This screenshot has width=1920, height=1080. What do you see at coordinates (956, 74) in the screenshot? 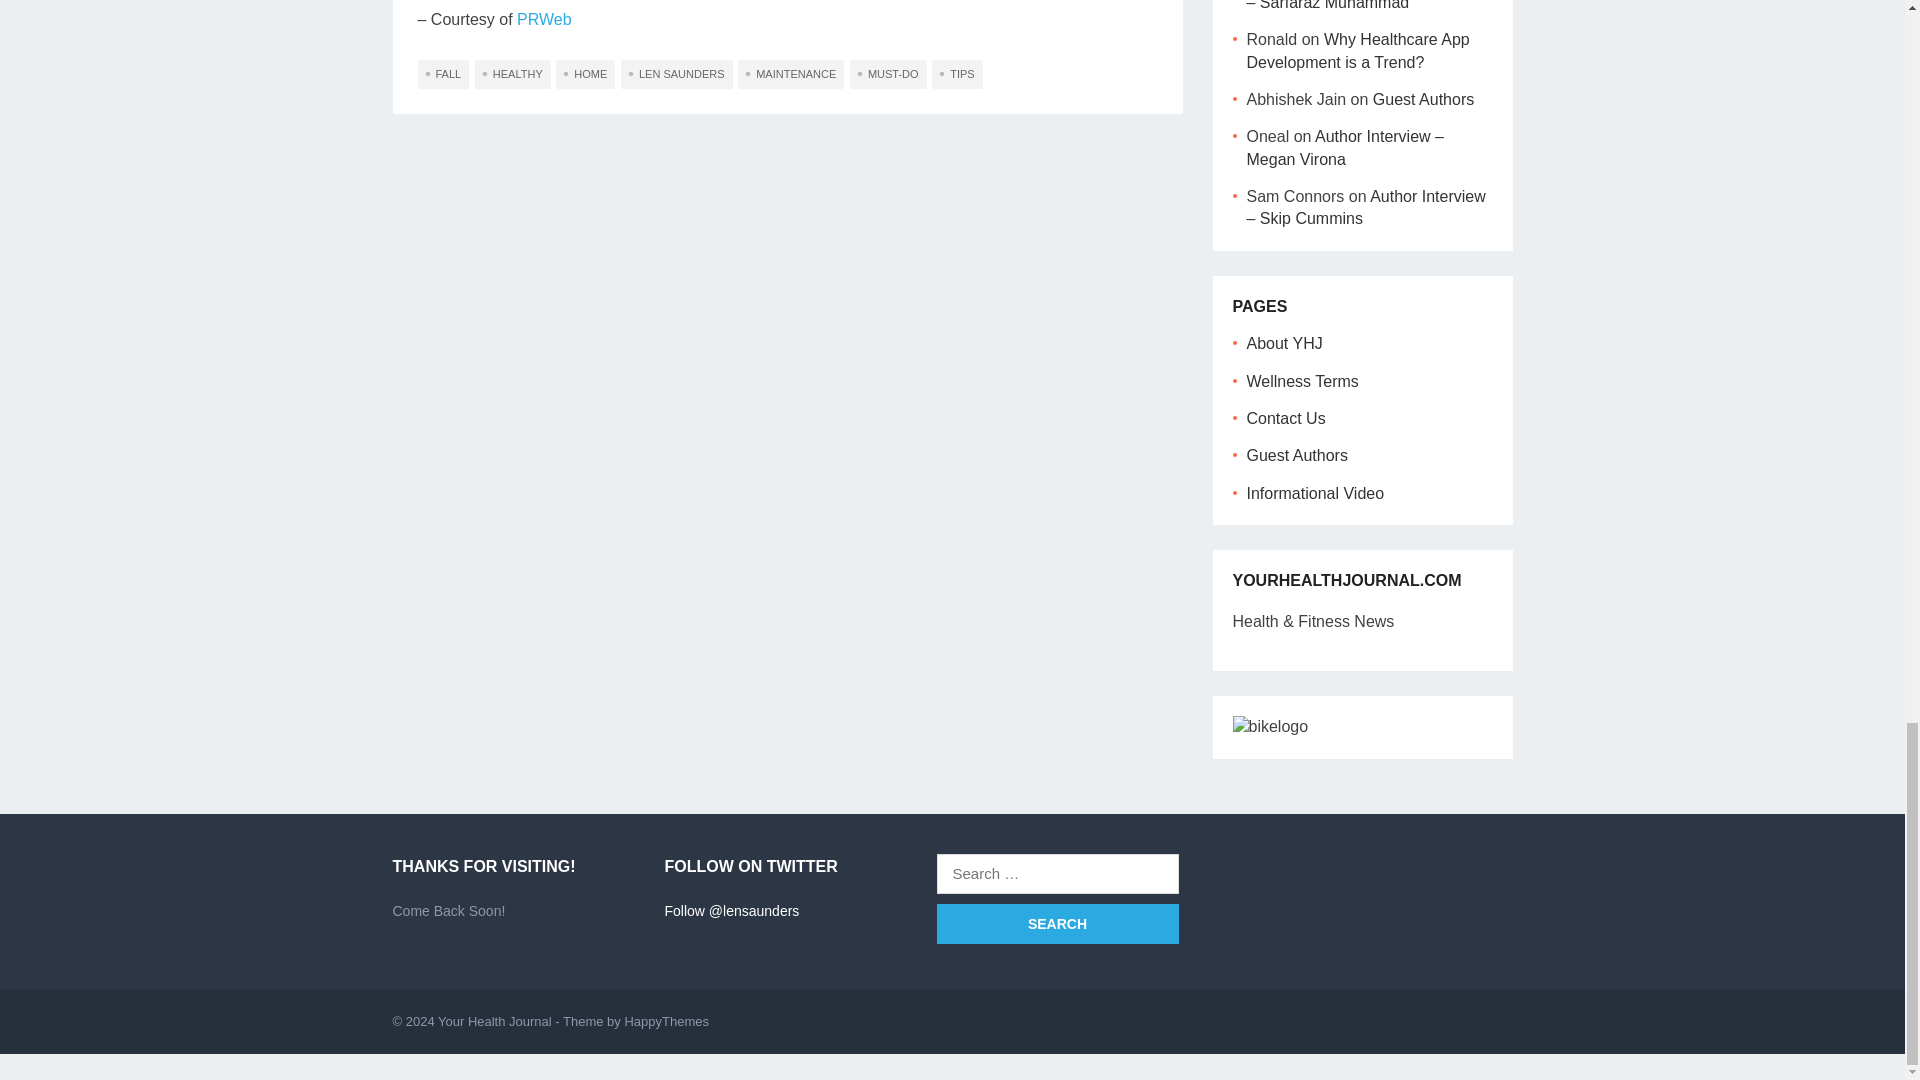
I see `TIPS` at bounding box center [956, 74].